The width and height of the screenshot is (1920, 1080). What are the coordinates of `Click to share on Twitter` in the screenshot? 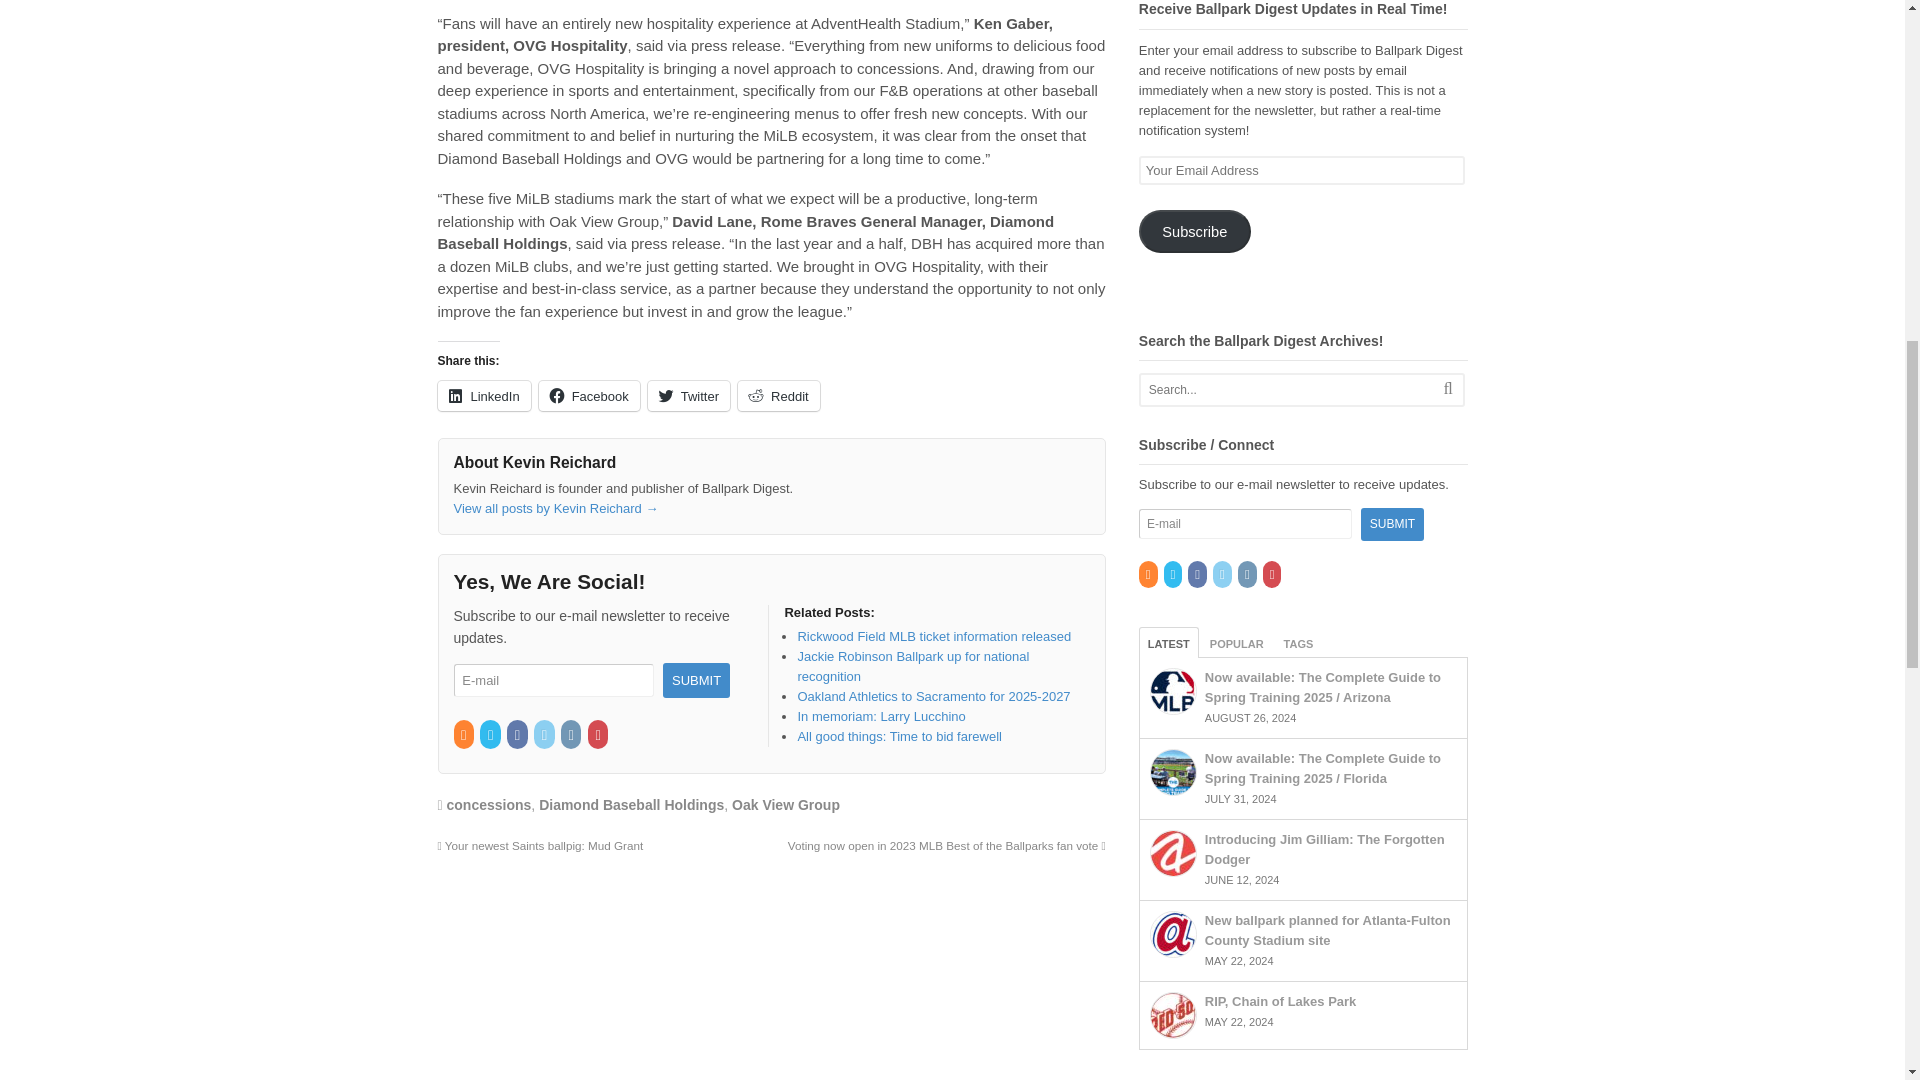 It's located at (688, 396).